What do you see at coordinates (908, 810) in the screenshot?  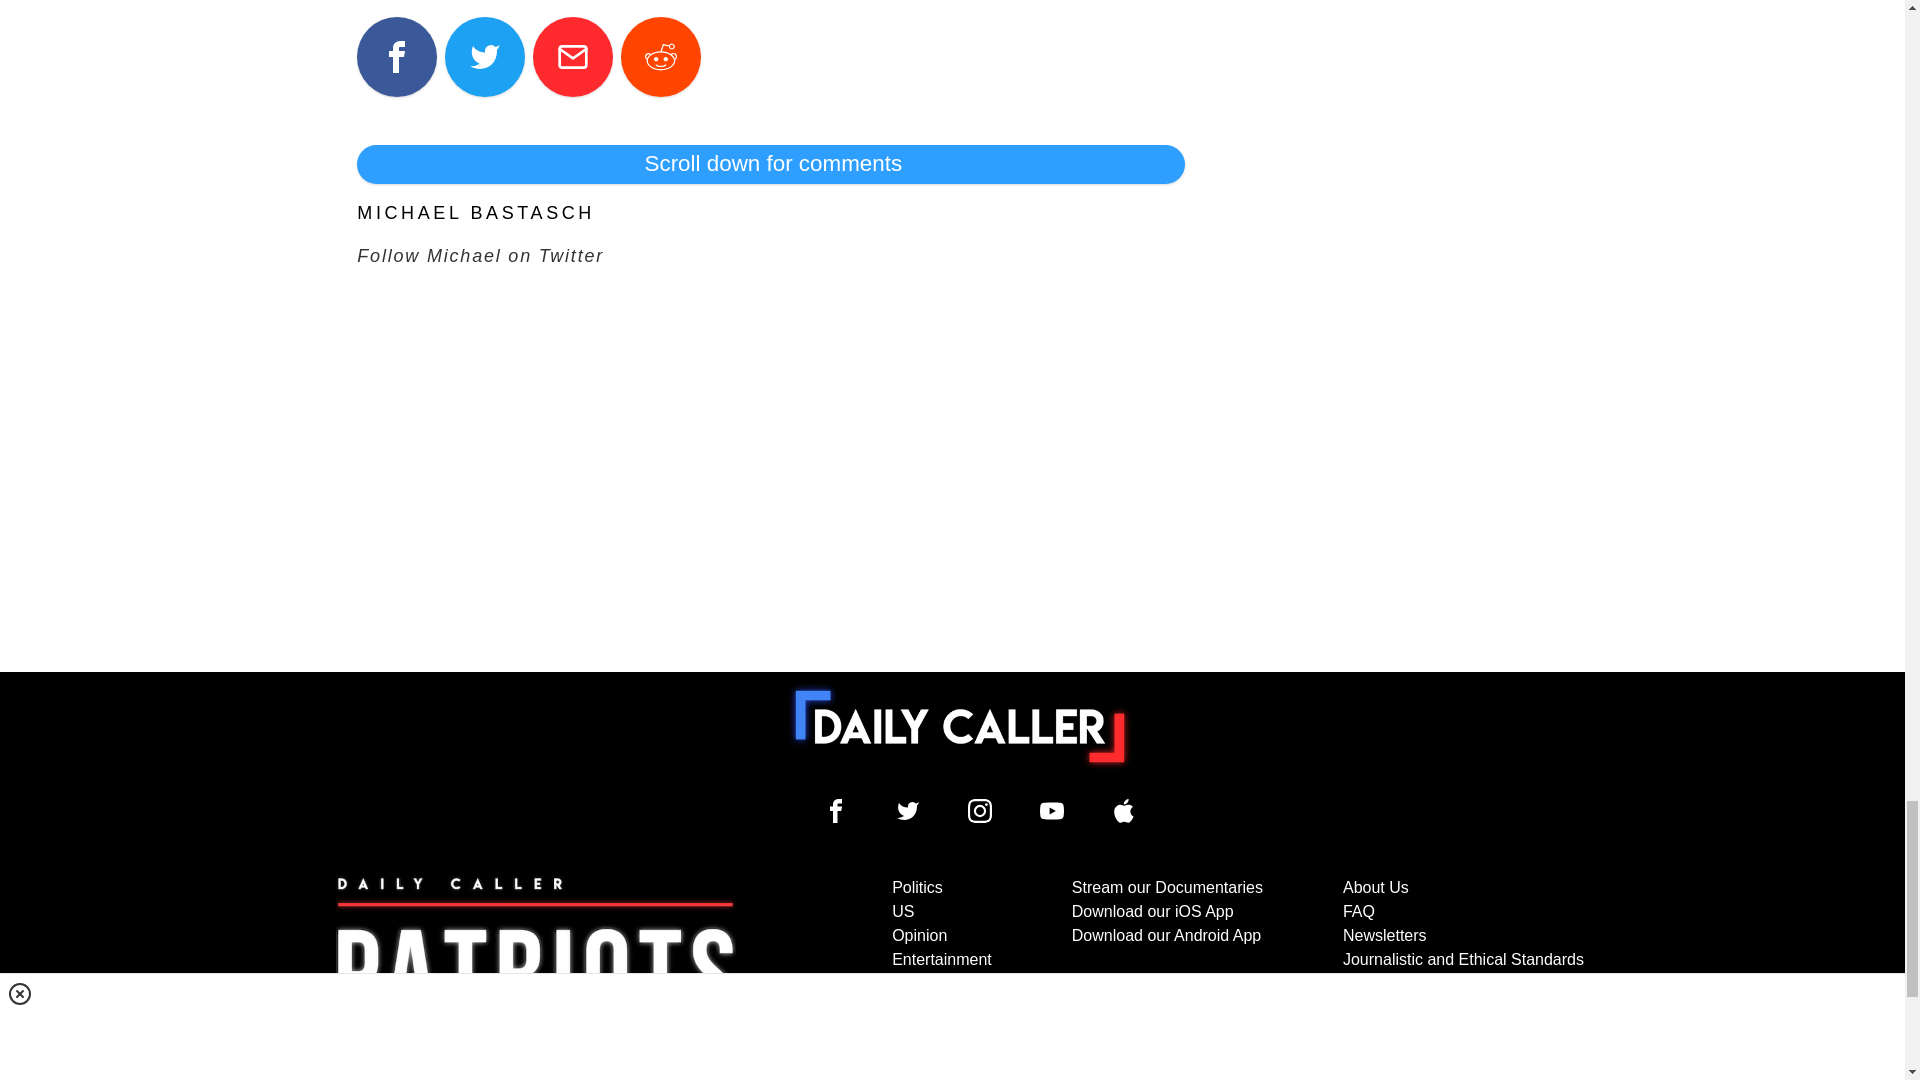 I see `Daily Caller Twitter` at bounding box center [908, 810].